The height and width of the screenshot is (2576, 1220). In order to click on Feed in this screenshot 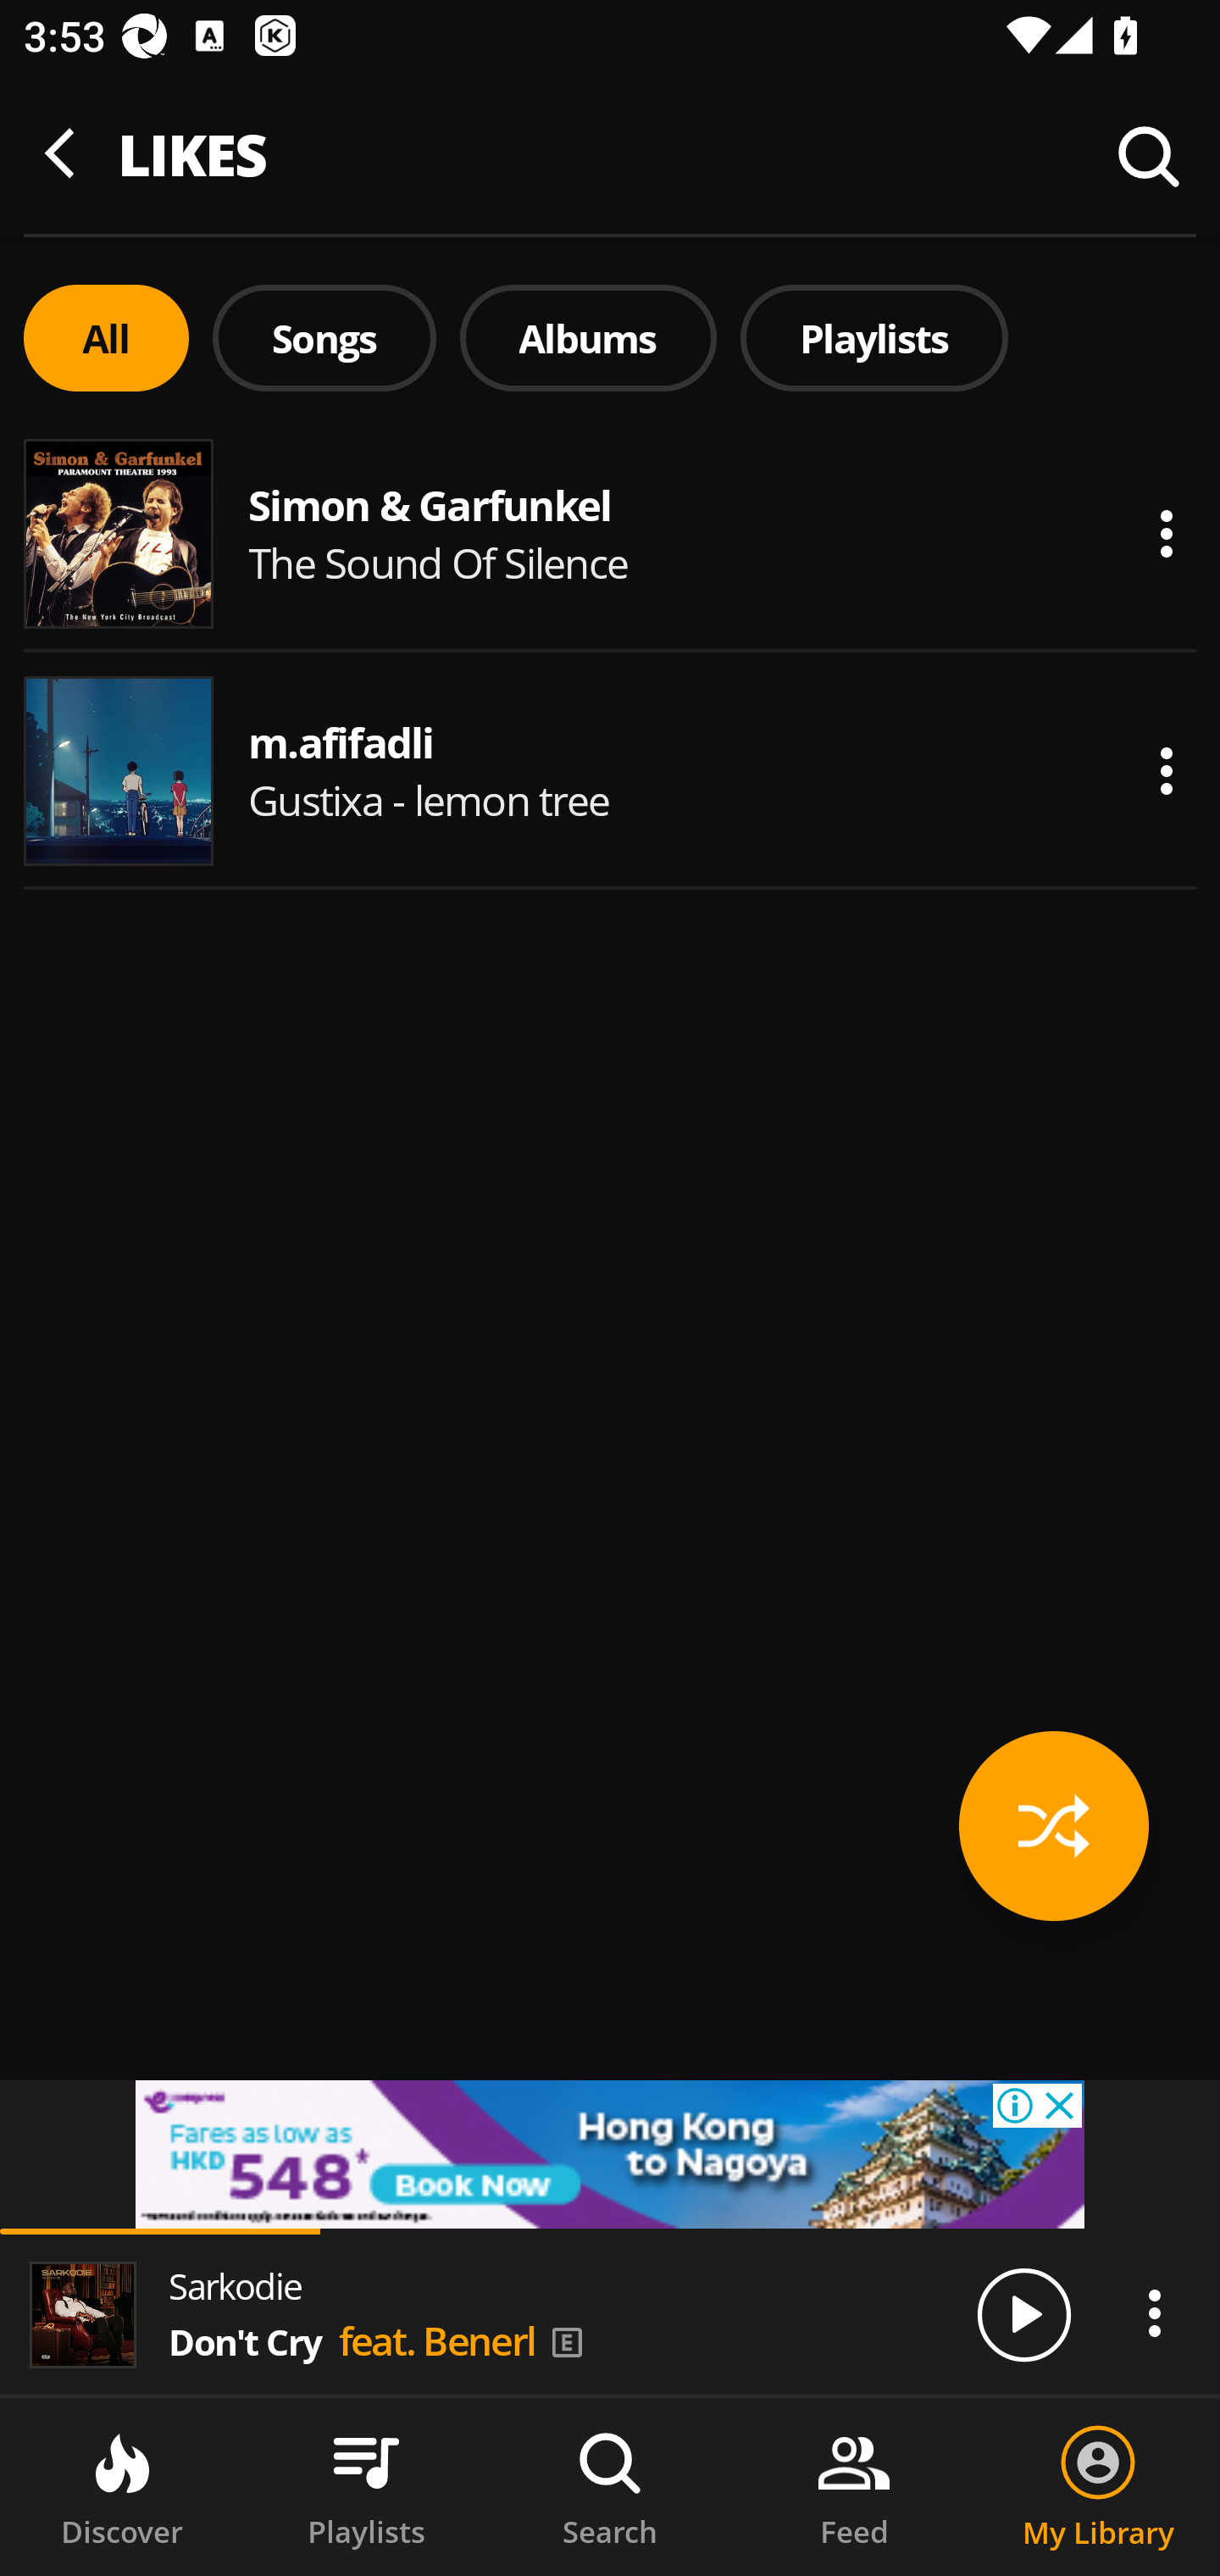, I will do `click(854, 2487)`.